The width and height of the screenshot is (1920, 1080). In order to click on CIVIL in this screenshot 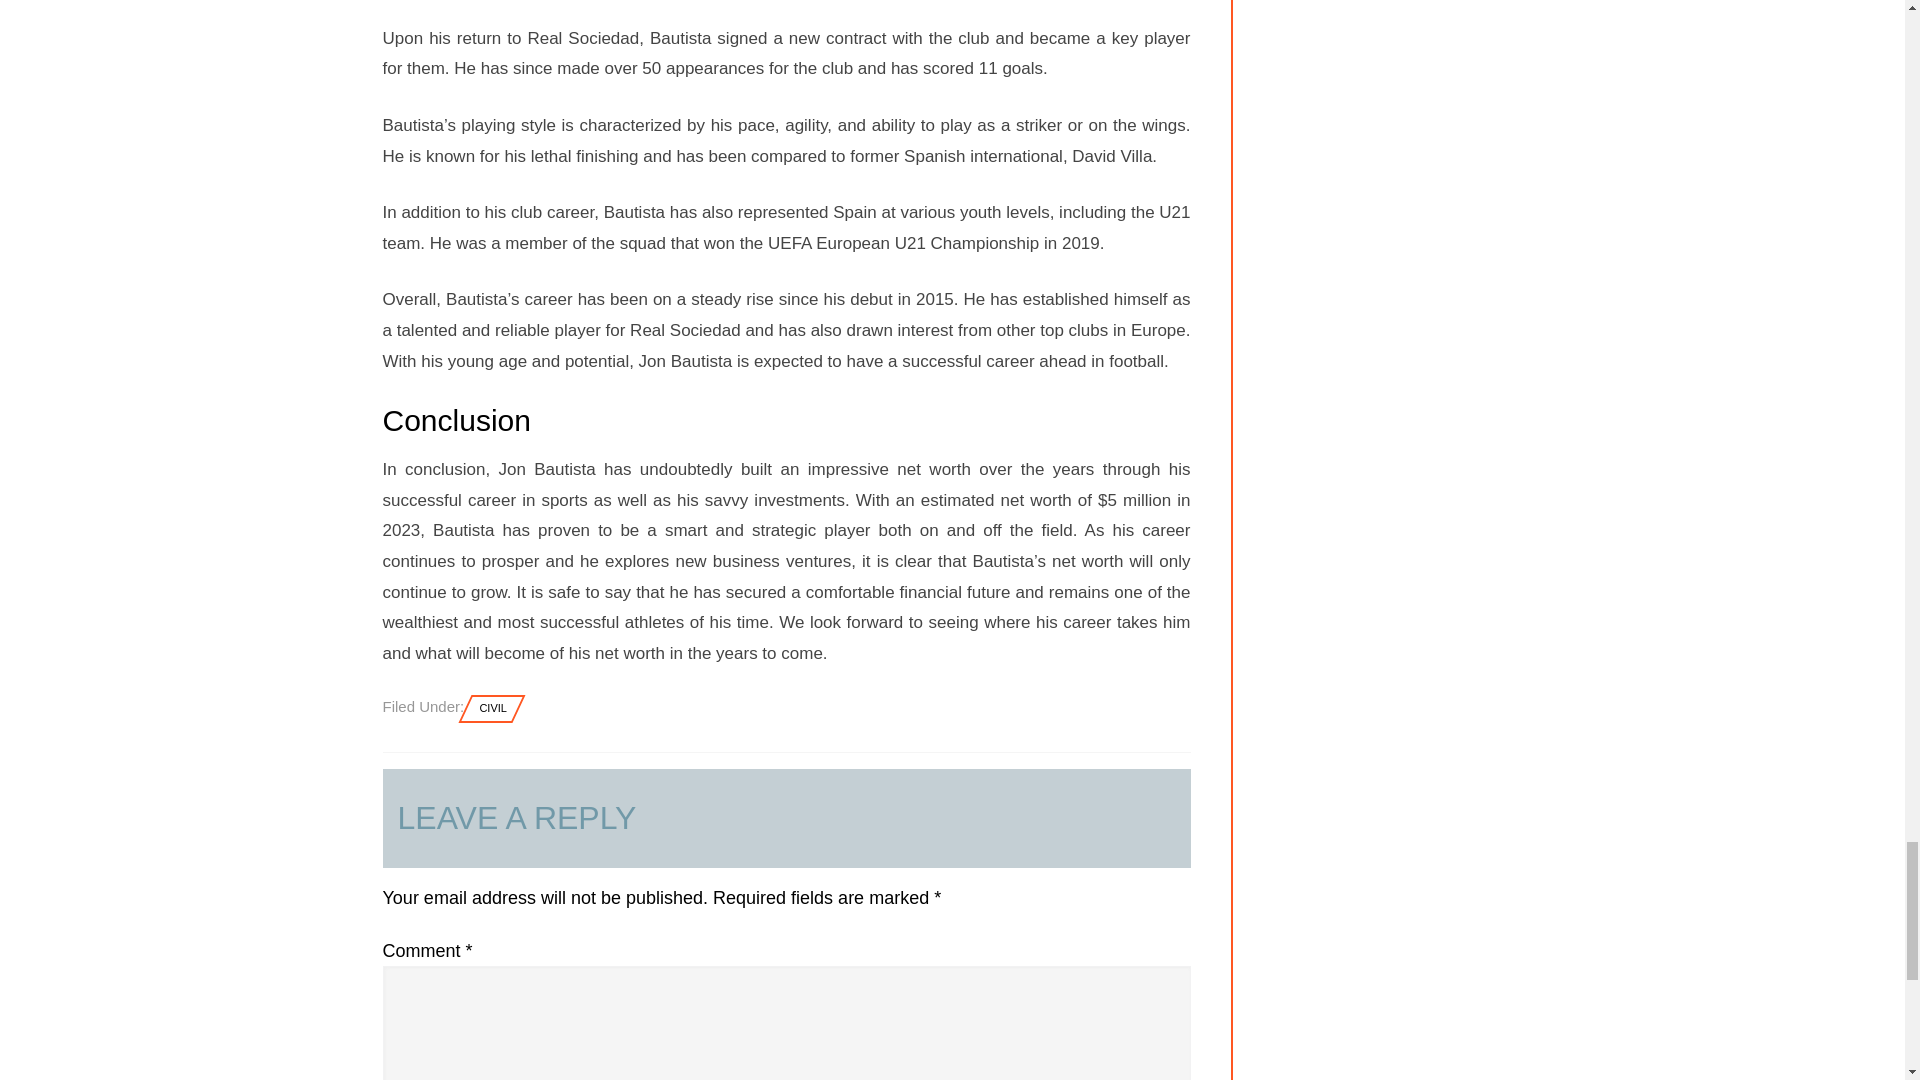, I will do `click(493, 708)`.